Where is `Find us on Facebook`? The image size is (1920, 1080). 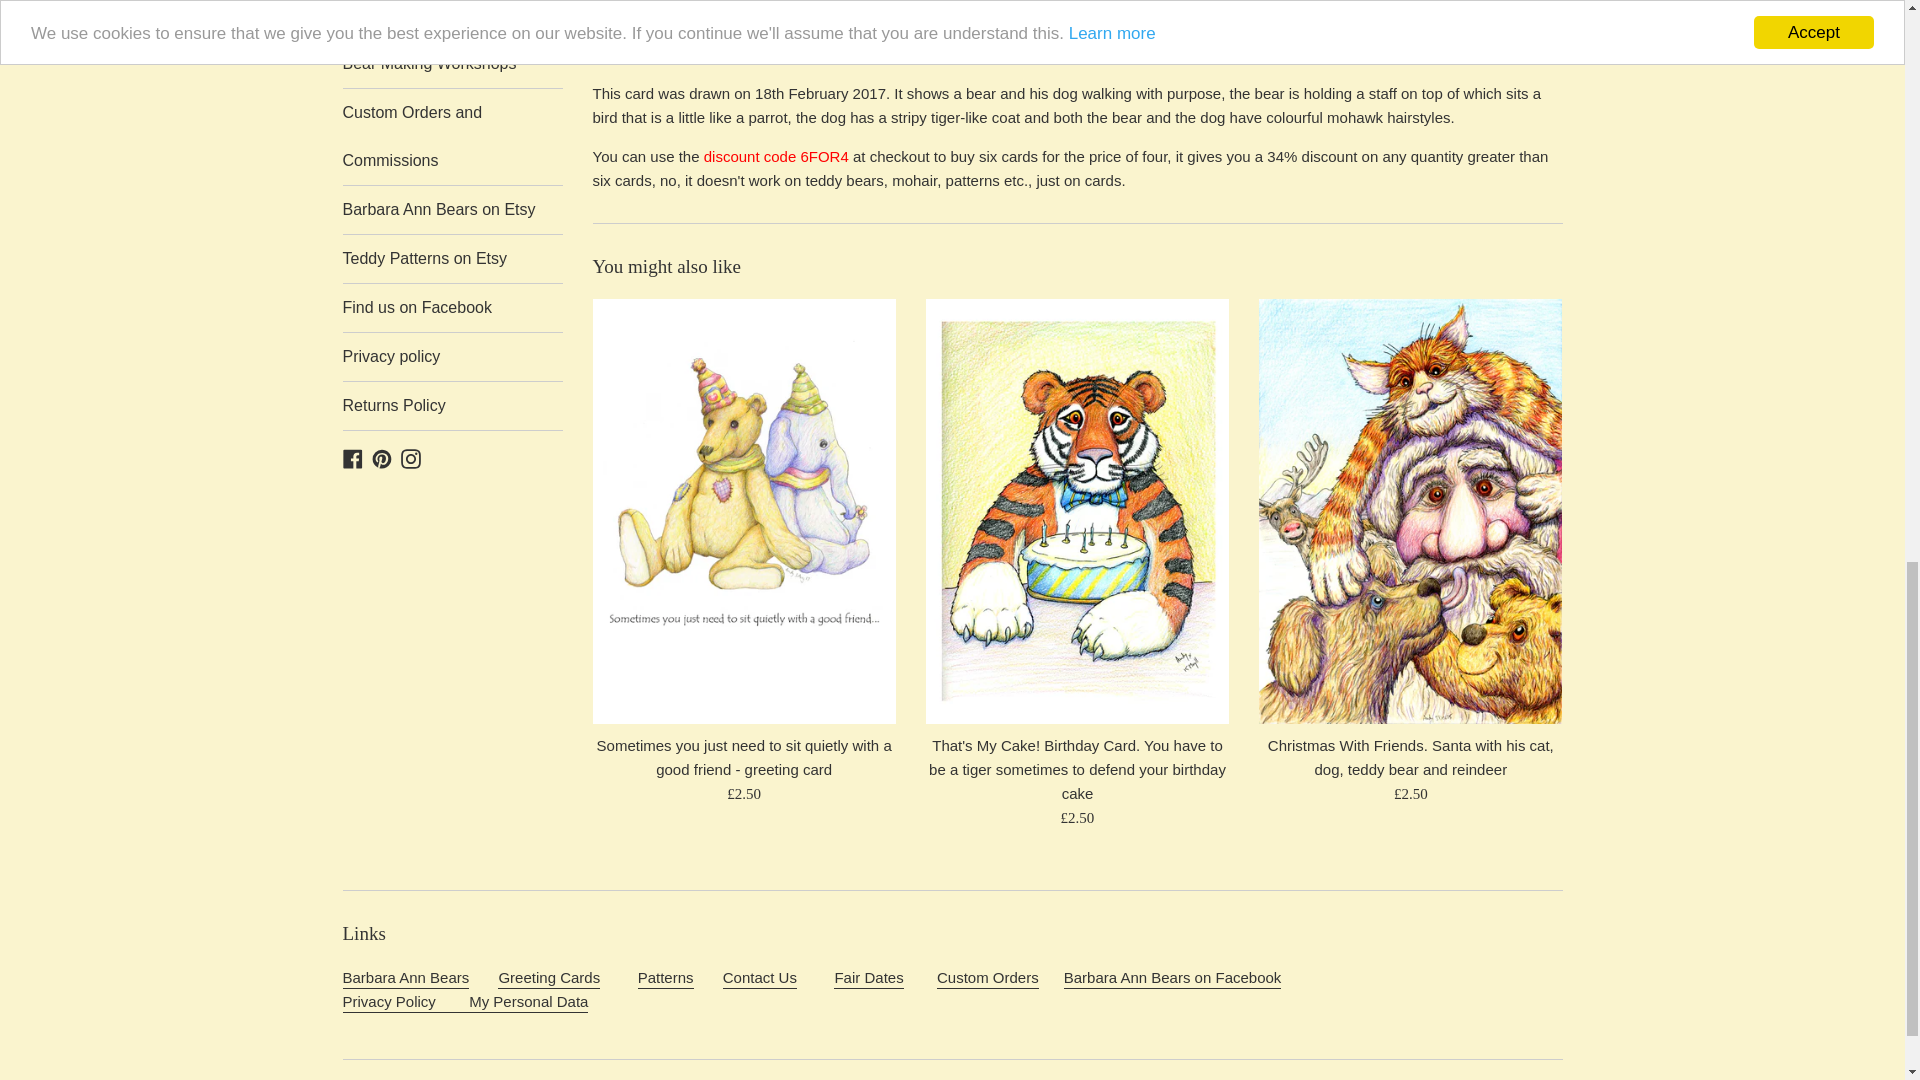 Find us on Facebook is located at coordinates (452, 308).